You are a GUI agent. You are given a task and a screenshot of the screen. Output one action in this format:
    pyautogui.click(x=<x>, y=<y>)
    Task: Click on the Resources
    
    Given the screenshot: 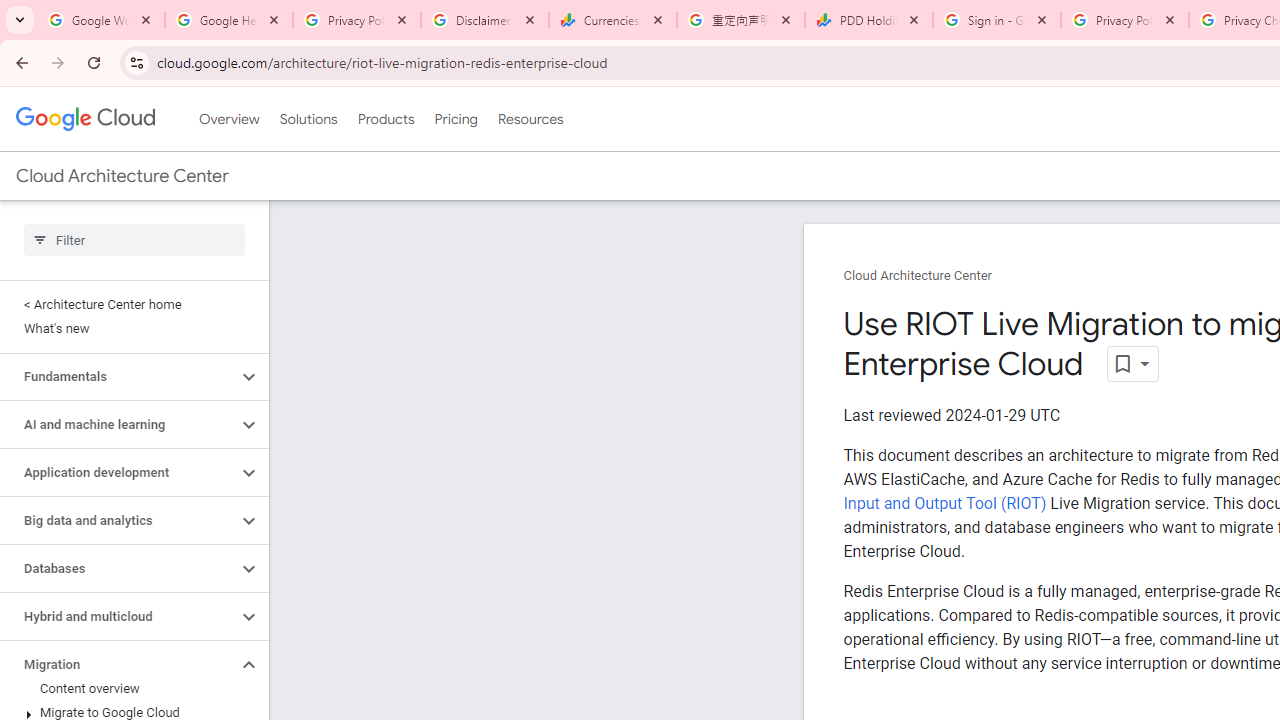 What is the action you would take?
    pyautogui.click(x=530, y=119)
    